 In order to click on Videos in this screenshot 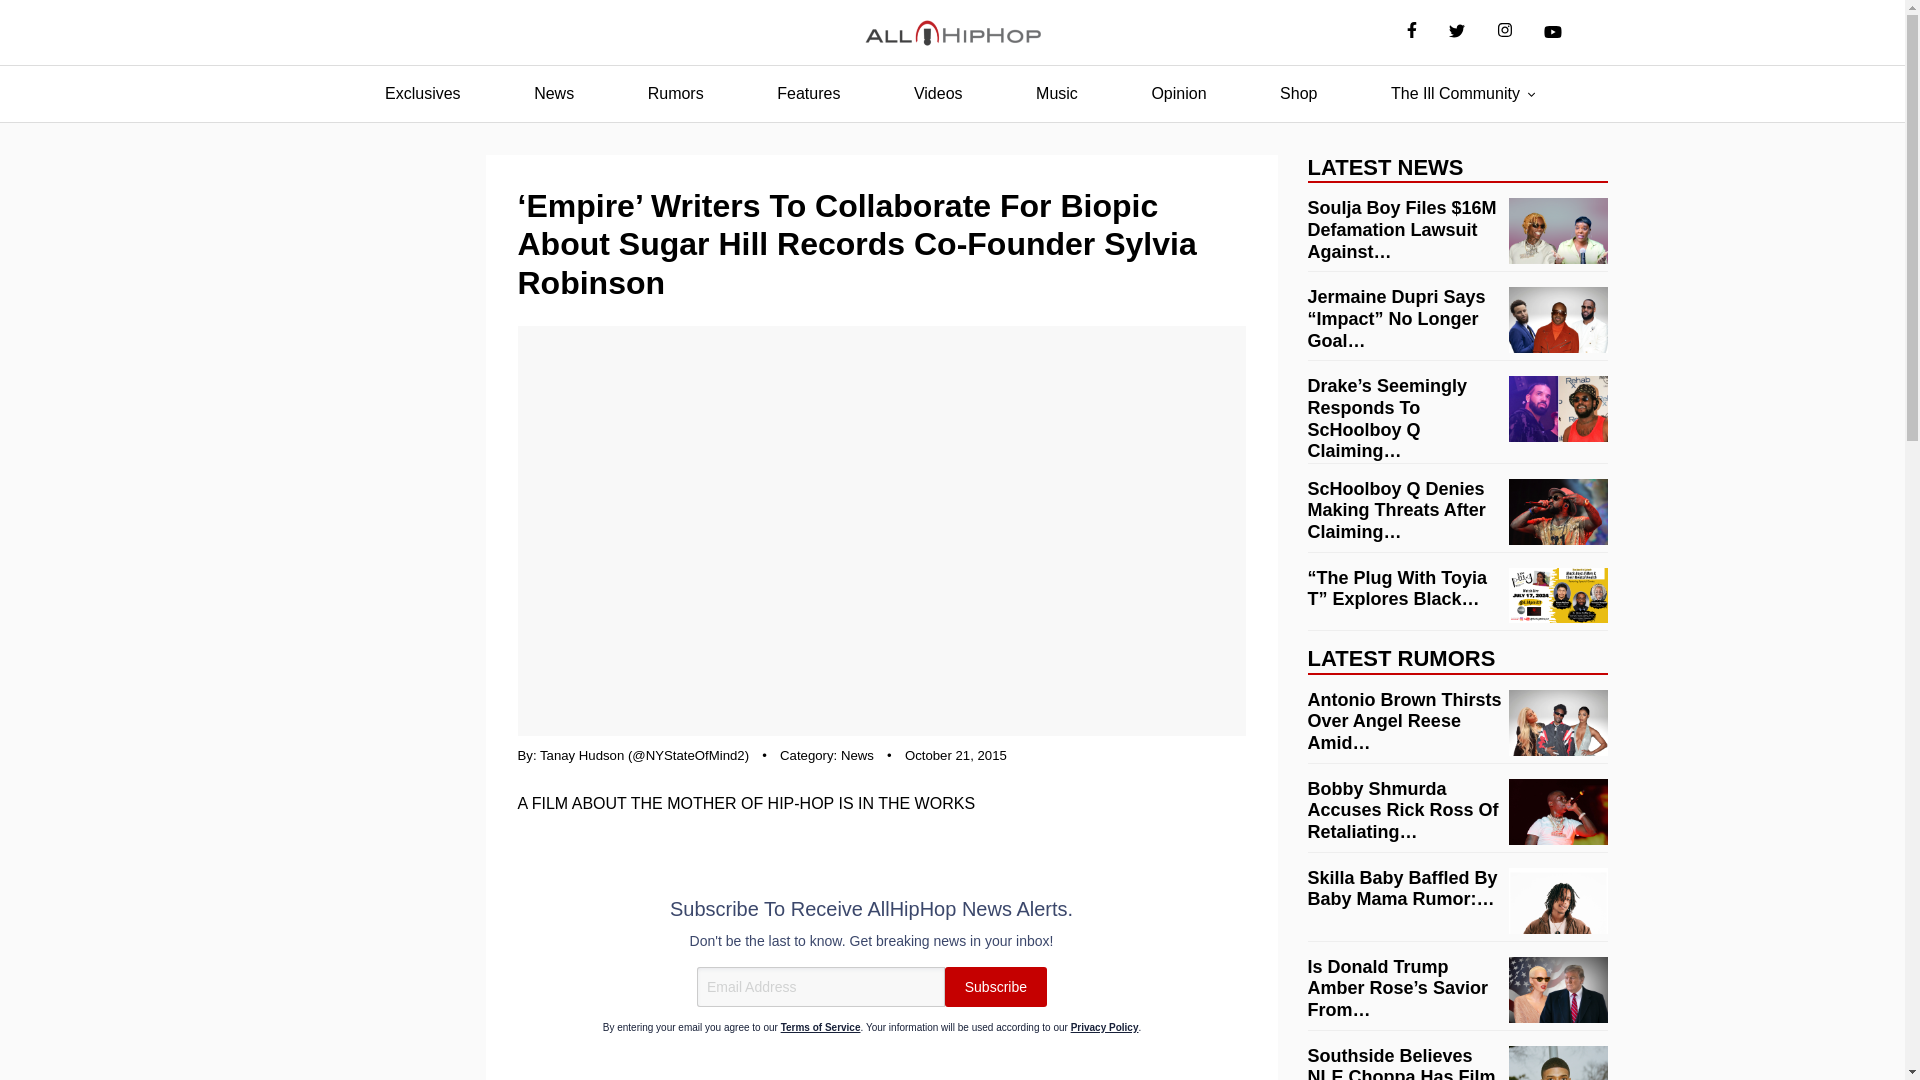, I will do `click(938, 94)`.